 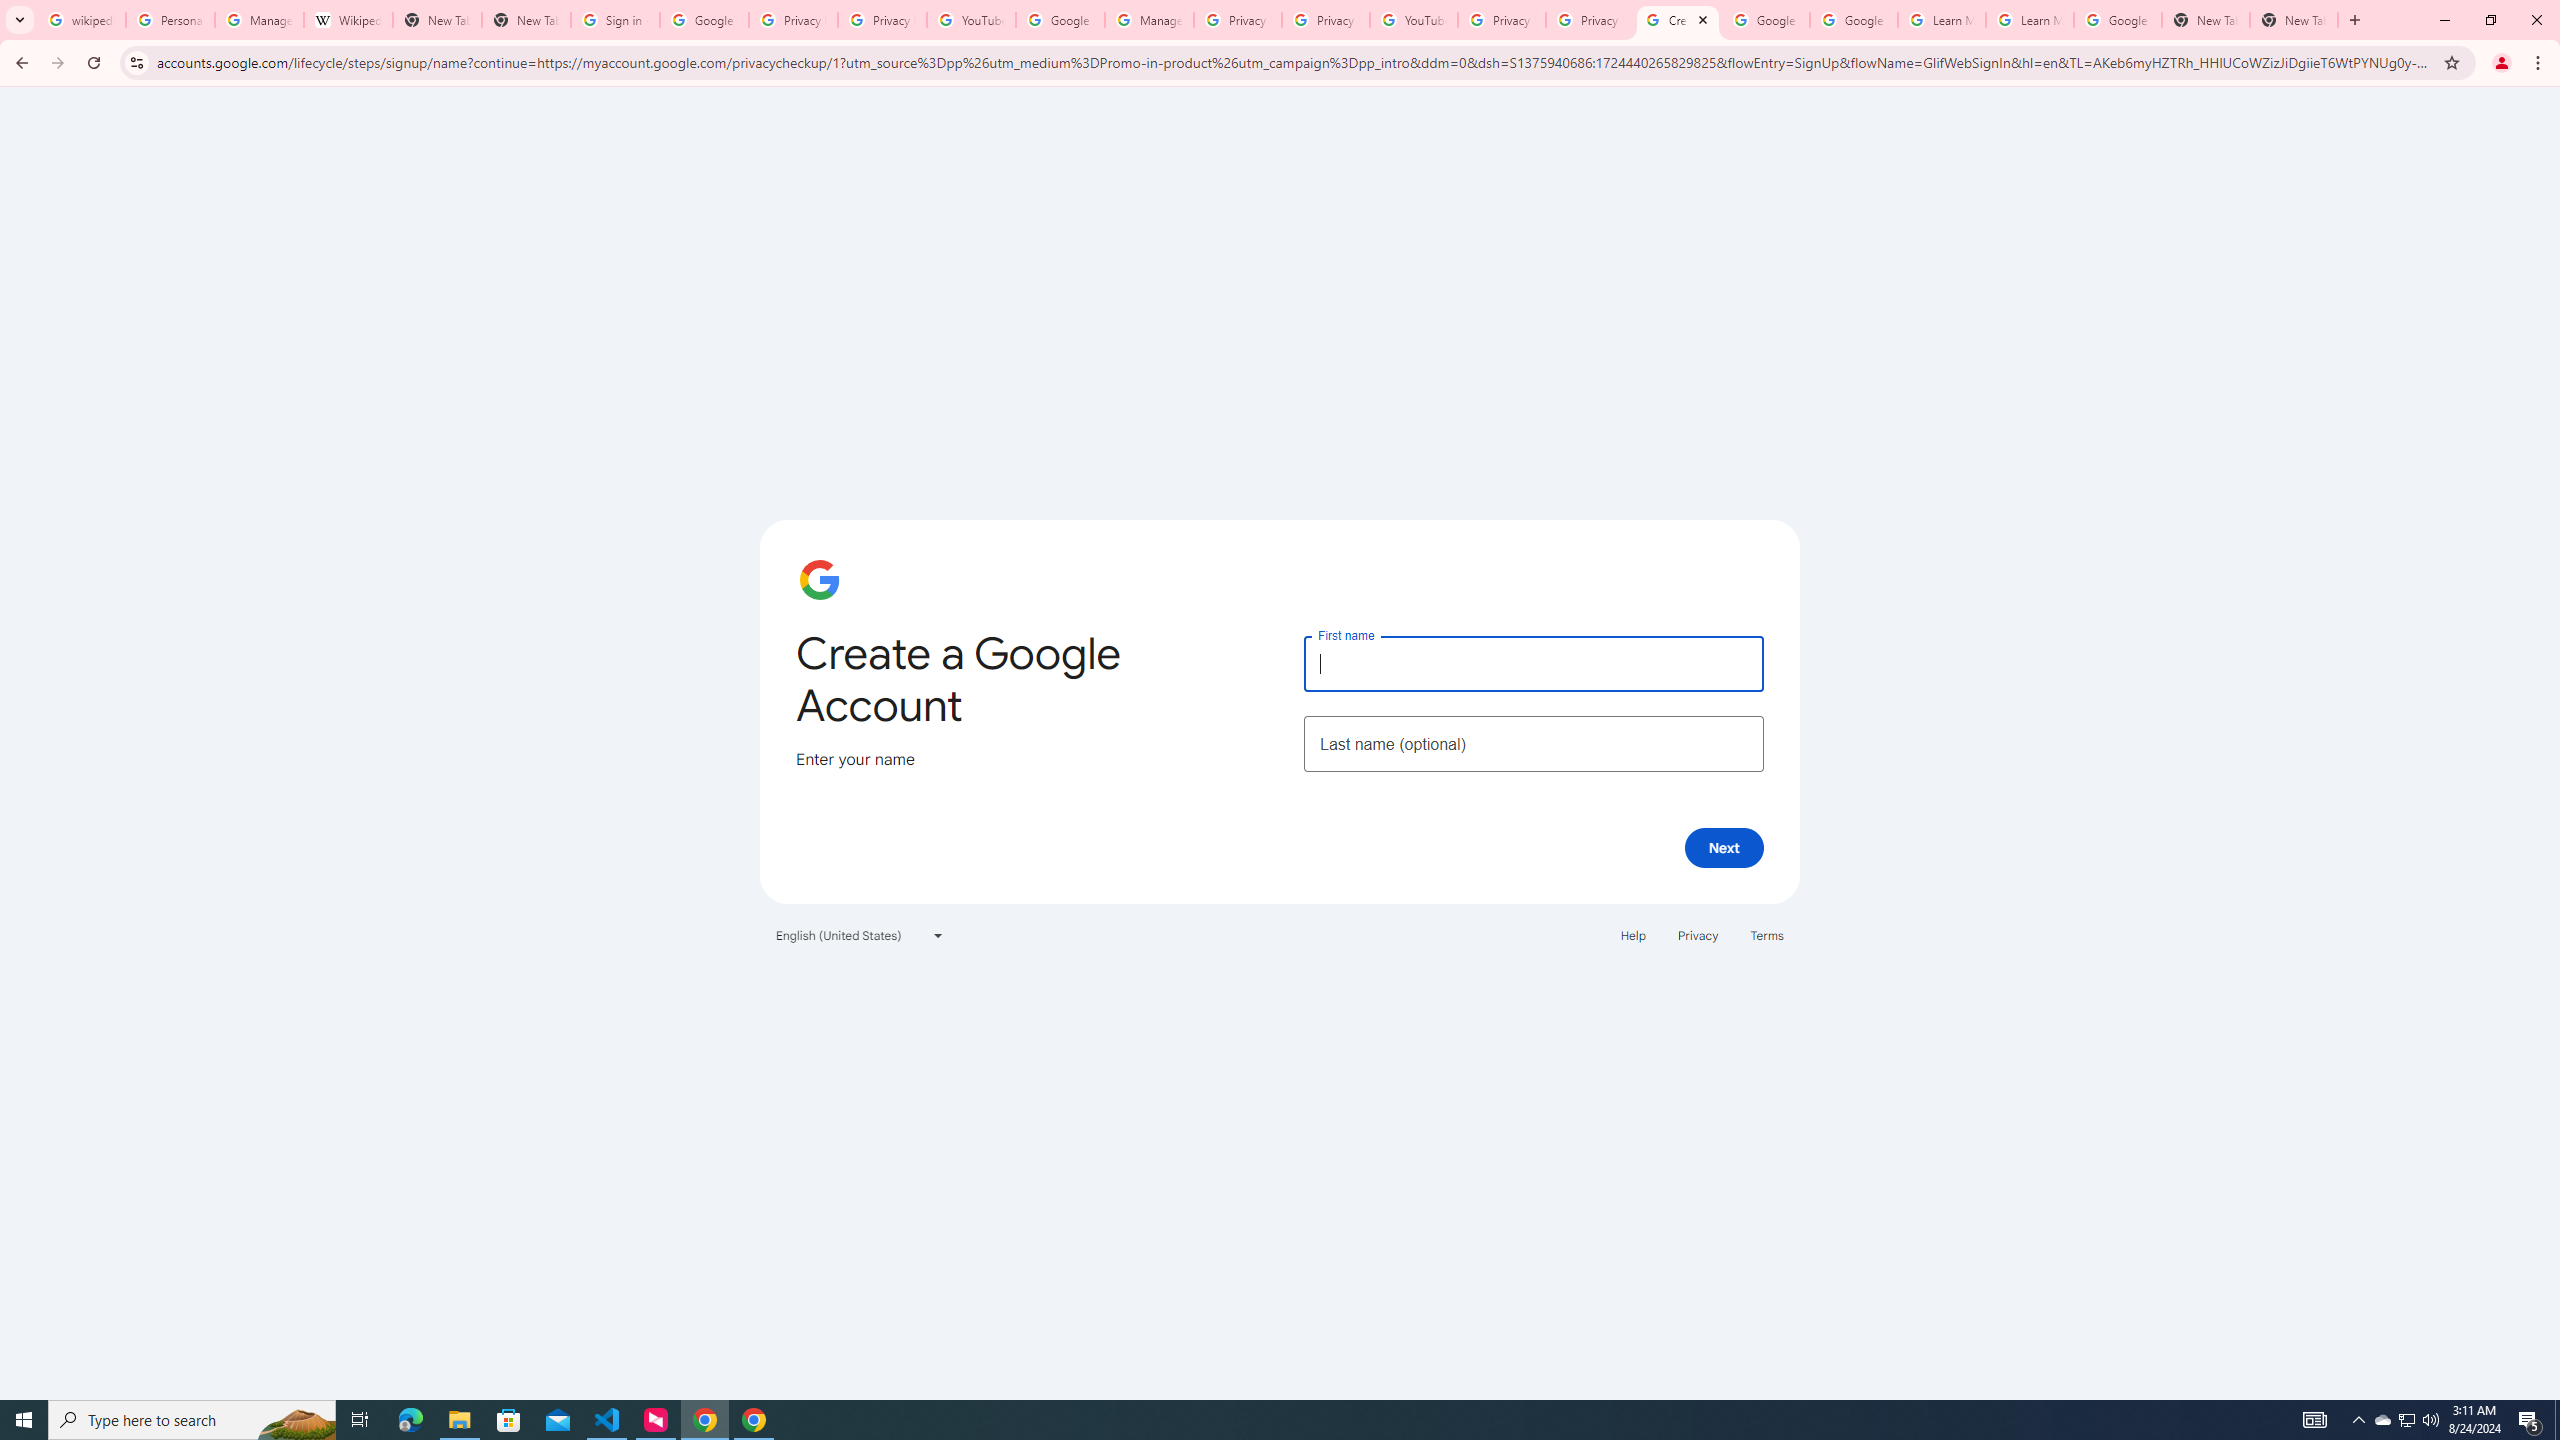 What do you see at coordinates (171, 20) in the screenshot?
I see `Personalization & Google Search results - Google Search Help` at bounding box center [171, 20].